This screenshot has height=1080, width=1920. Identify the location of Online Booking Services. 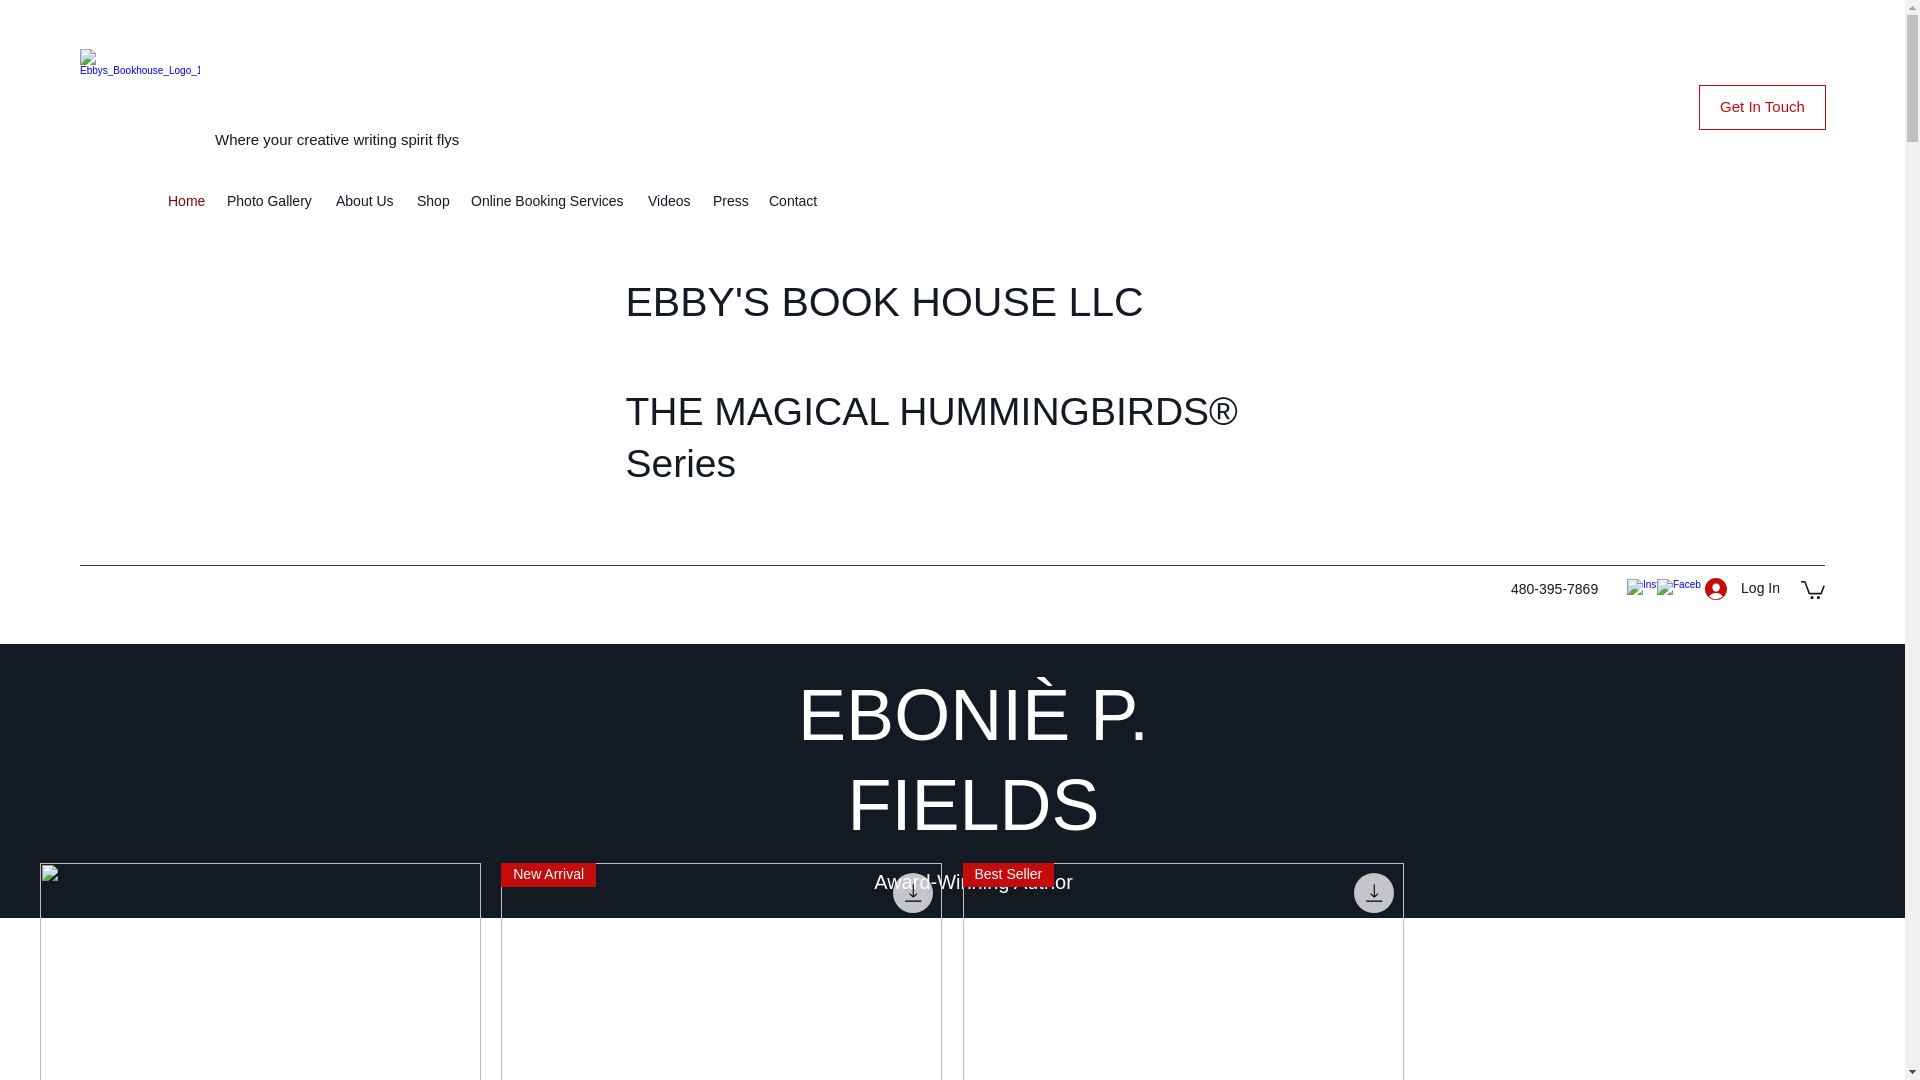
(548, 201).